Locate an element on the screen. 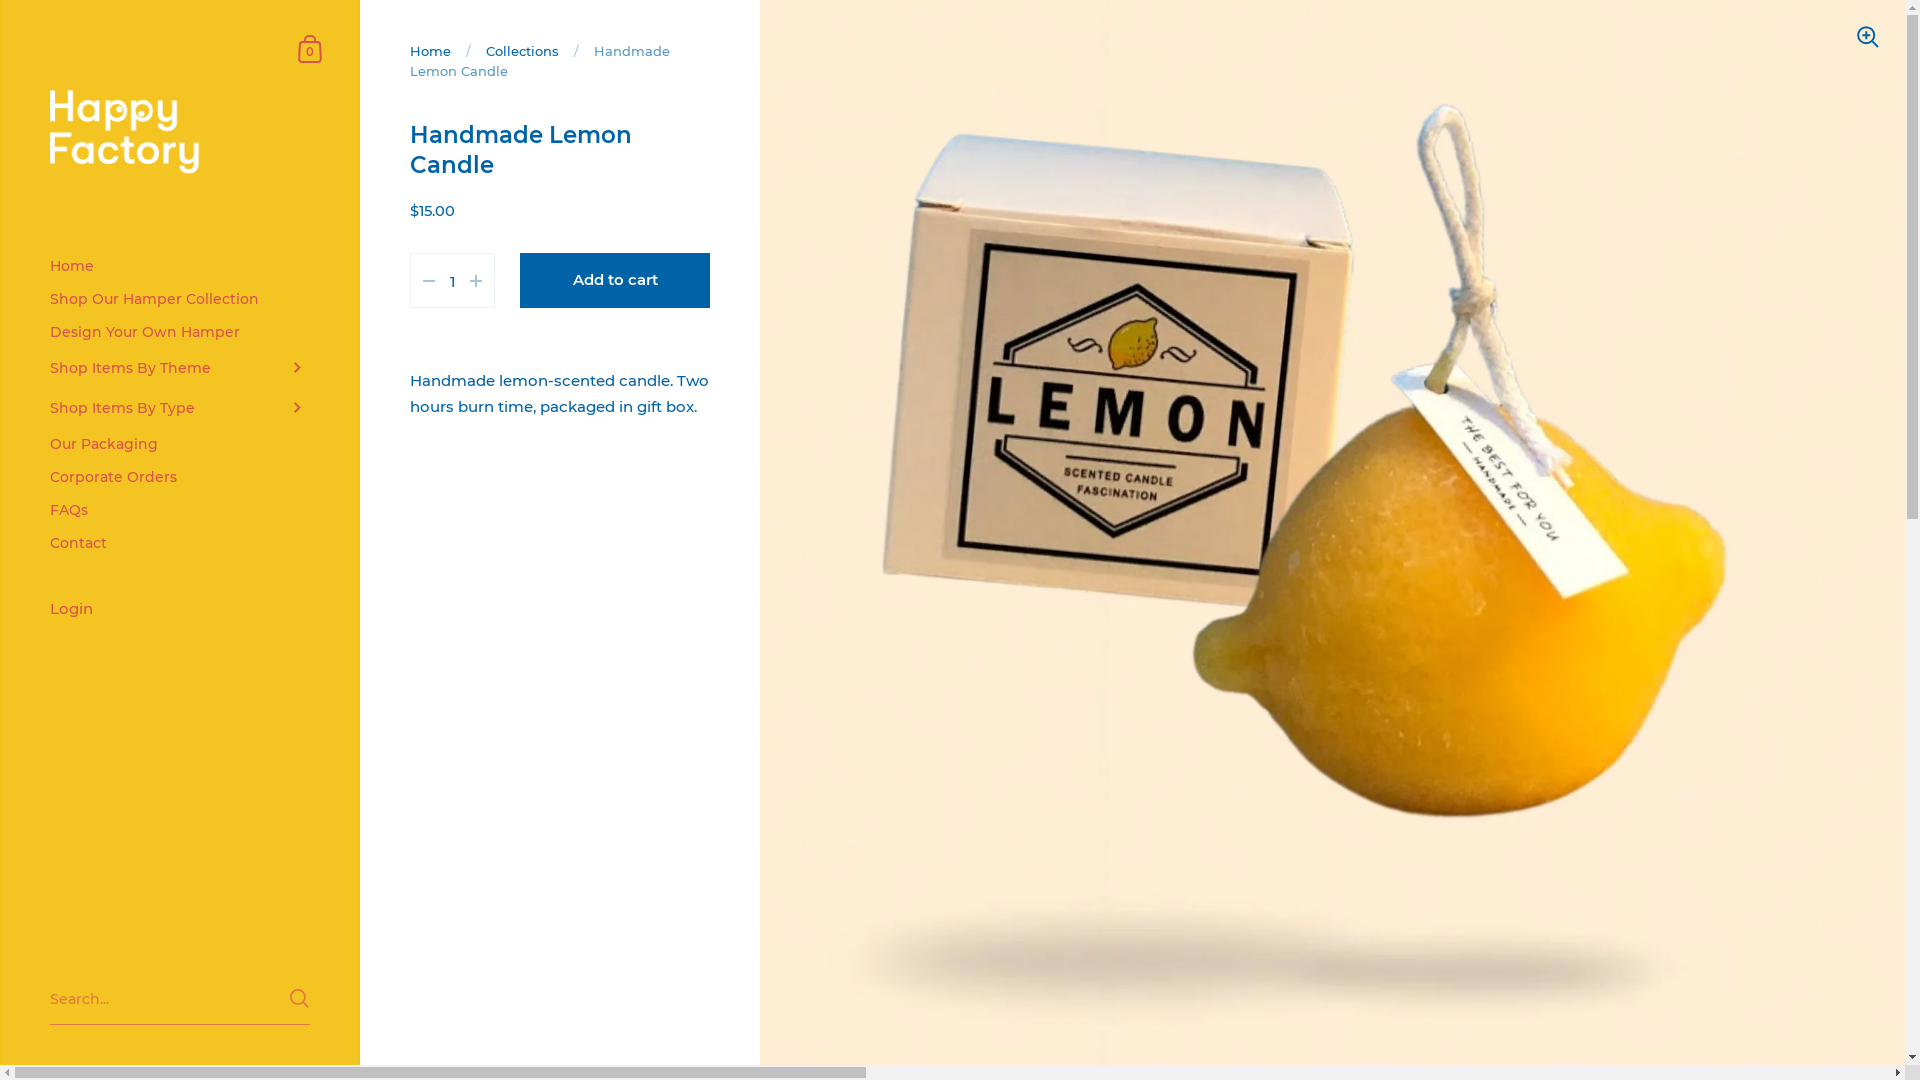  Home is located at coordinates (430, 51).